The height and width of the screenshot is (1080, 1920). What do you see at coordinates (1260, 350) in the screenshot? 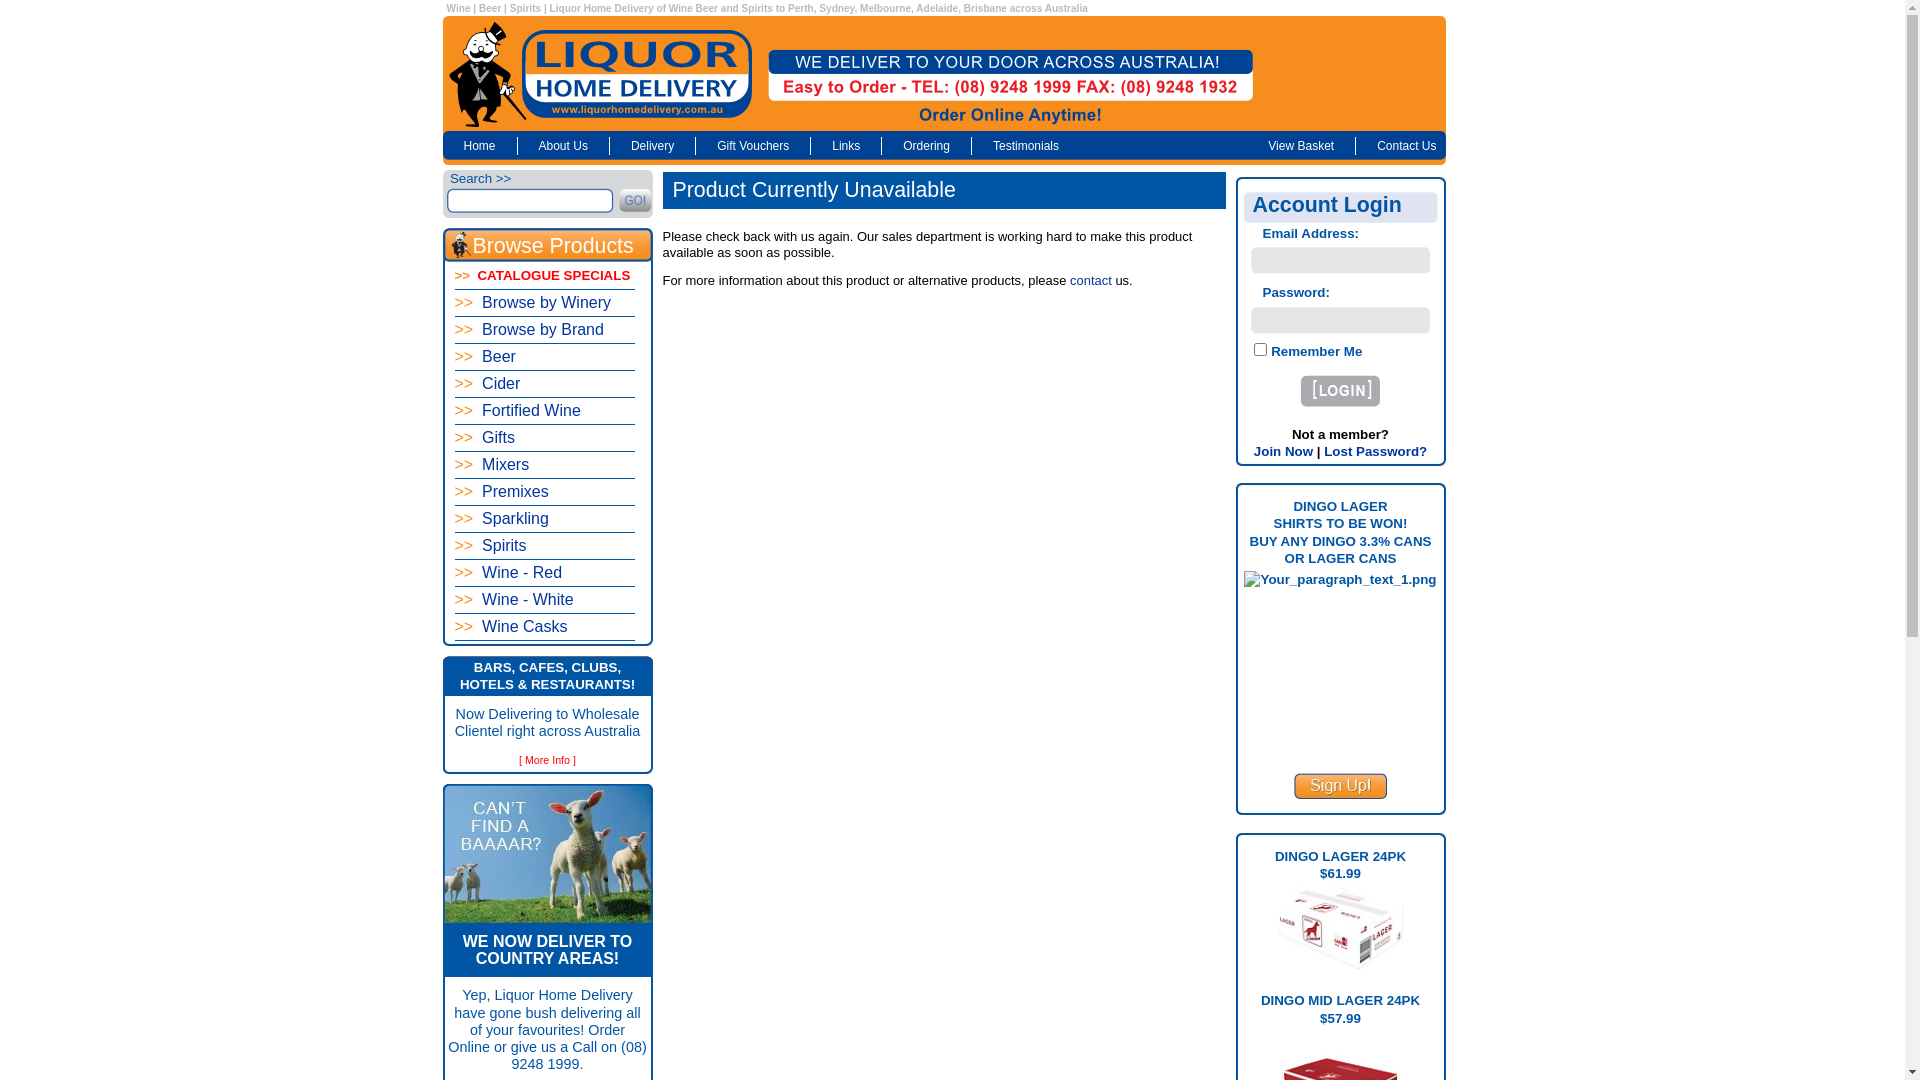
I see `rememberMe` at bounding box center [1260, 350].